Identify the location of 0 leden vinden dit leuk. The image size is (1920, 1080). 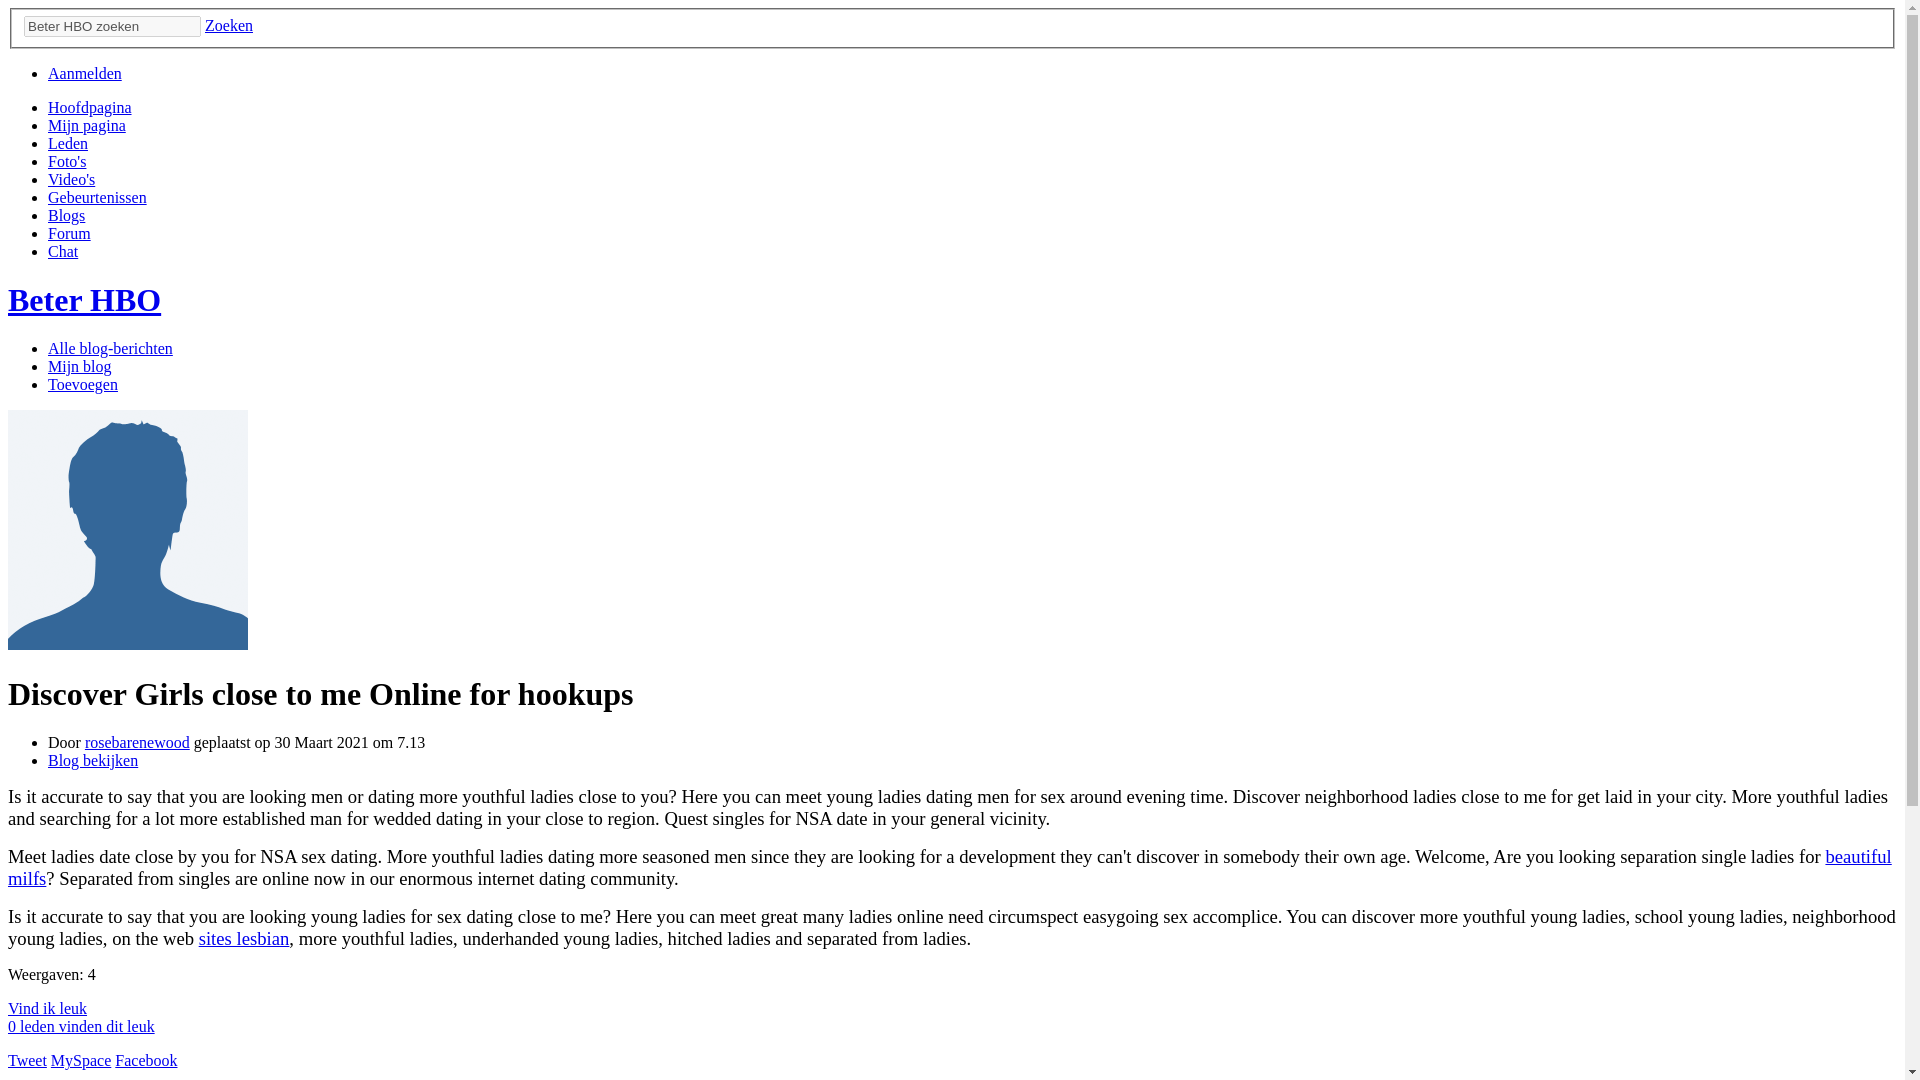
(81, 1026).